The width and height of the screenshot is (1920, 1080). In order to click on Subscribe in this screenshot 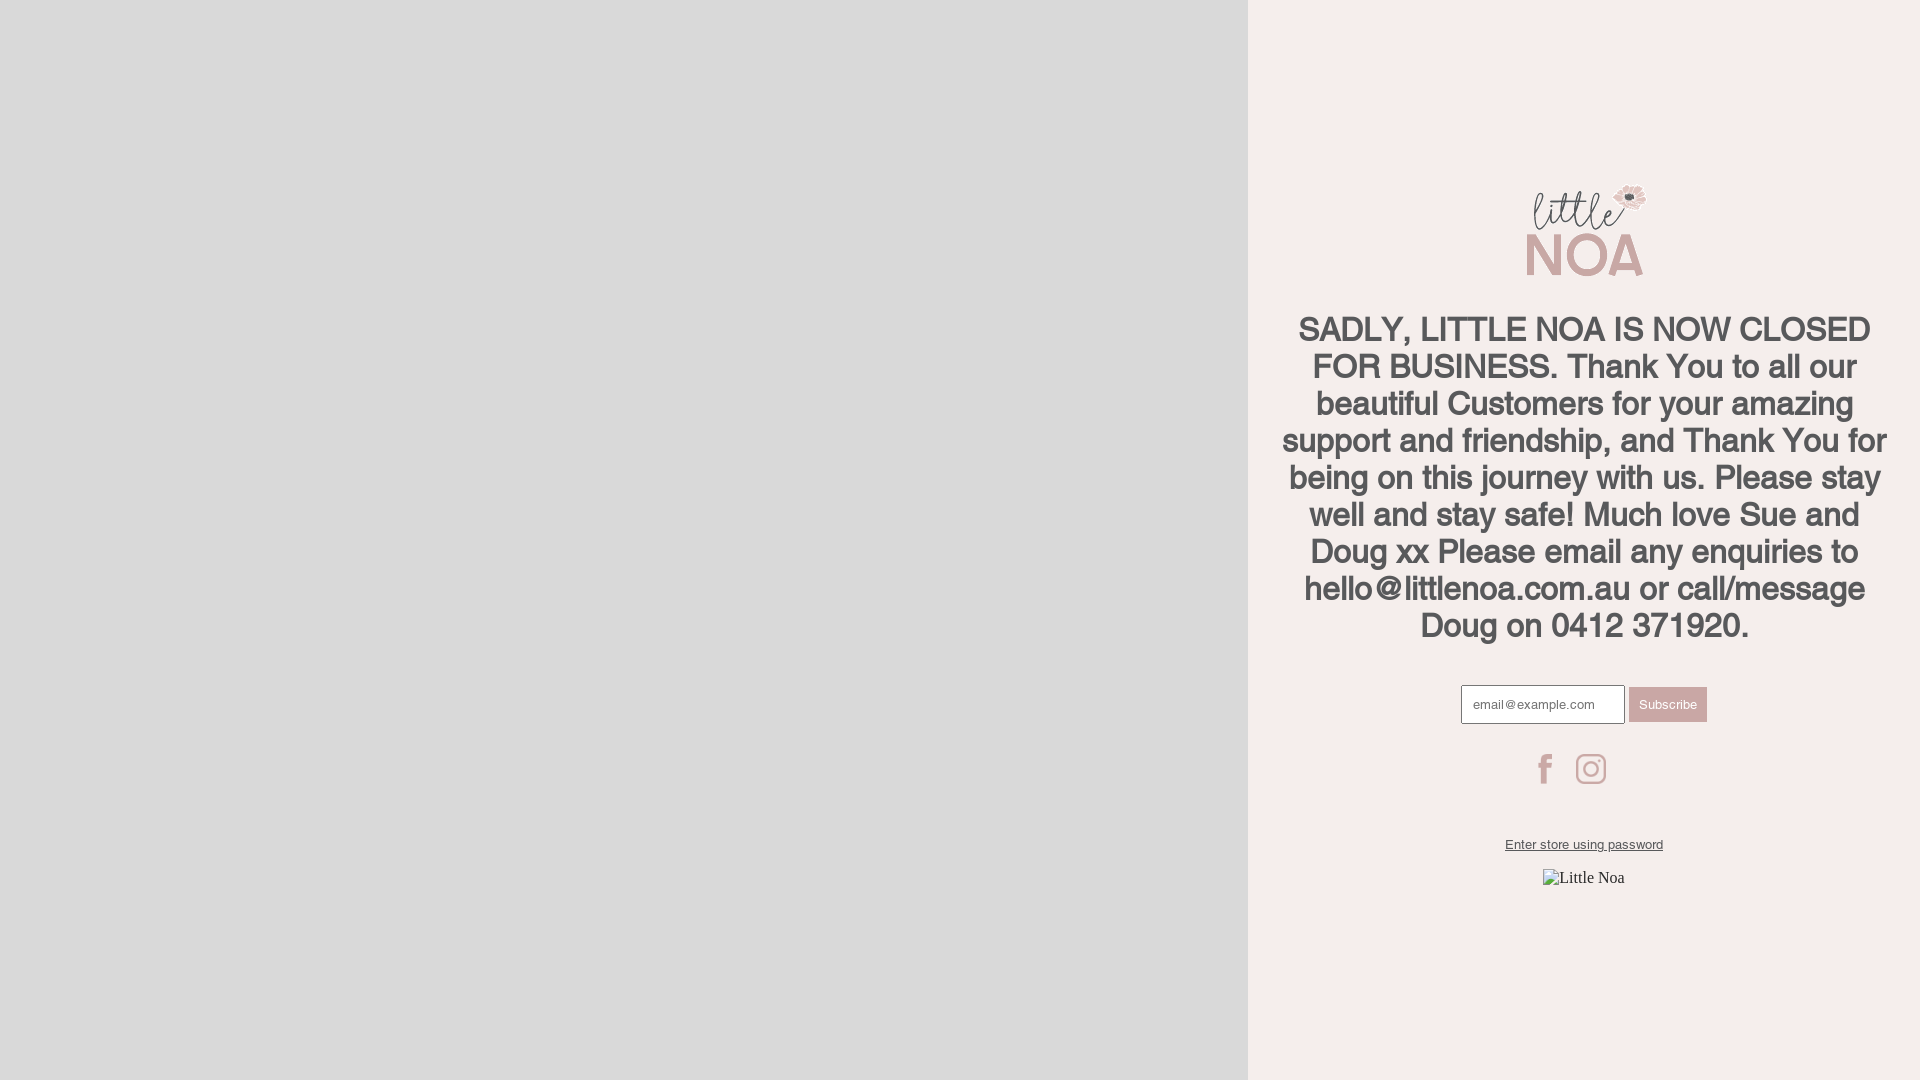, I will do `click(1668, 704)`.